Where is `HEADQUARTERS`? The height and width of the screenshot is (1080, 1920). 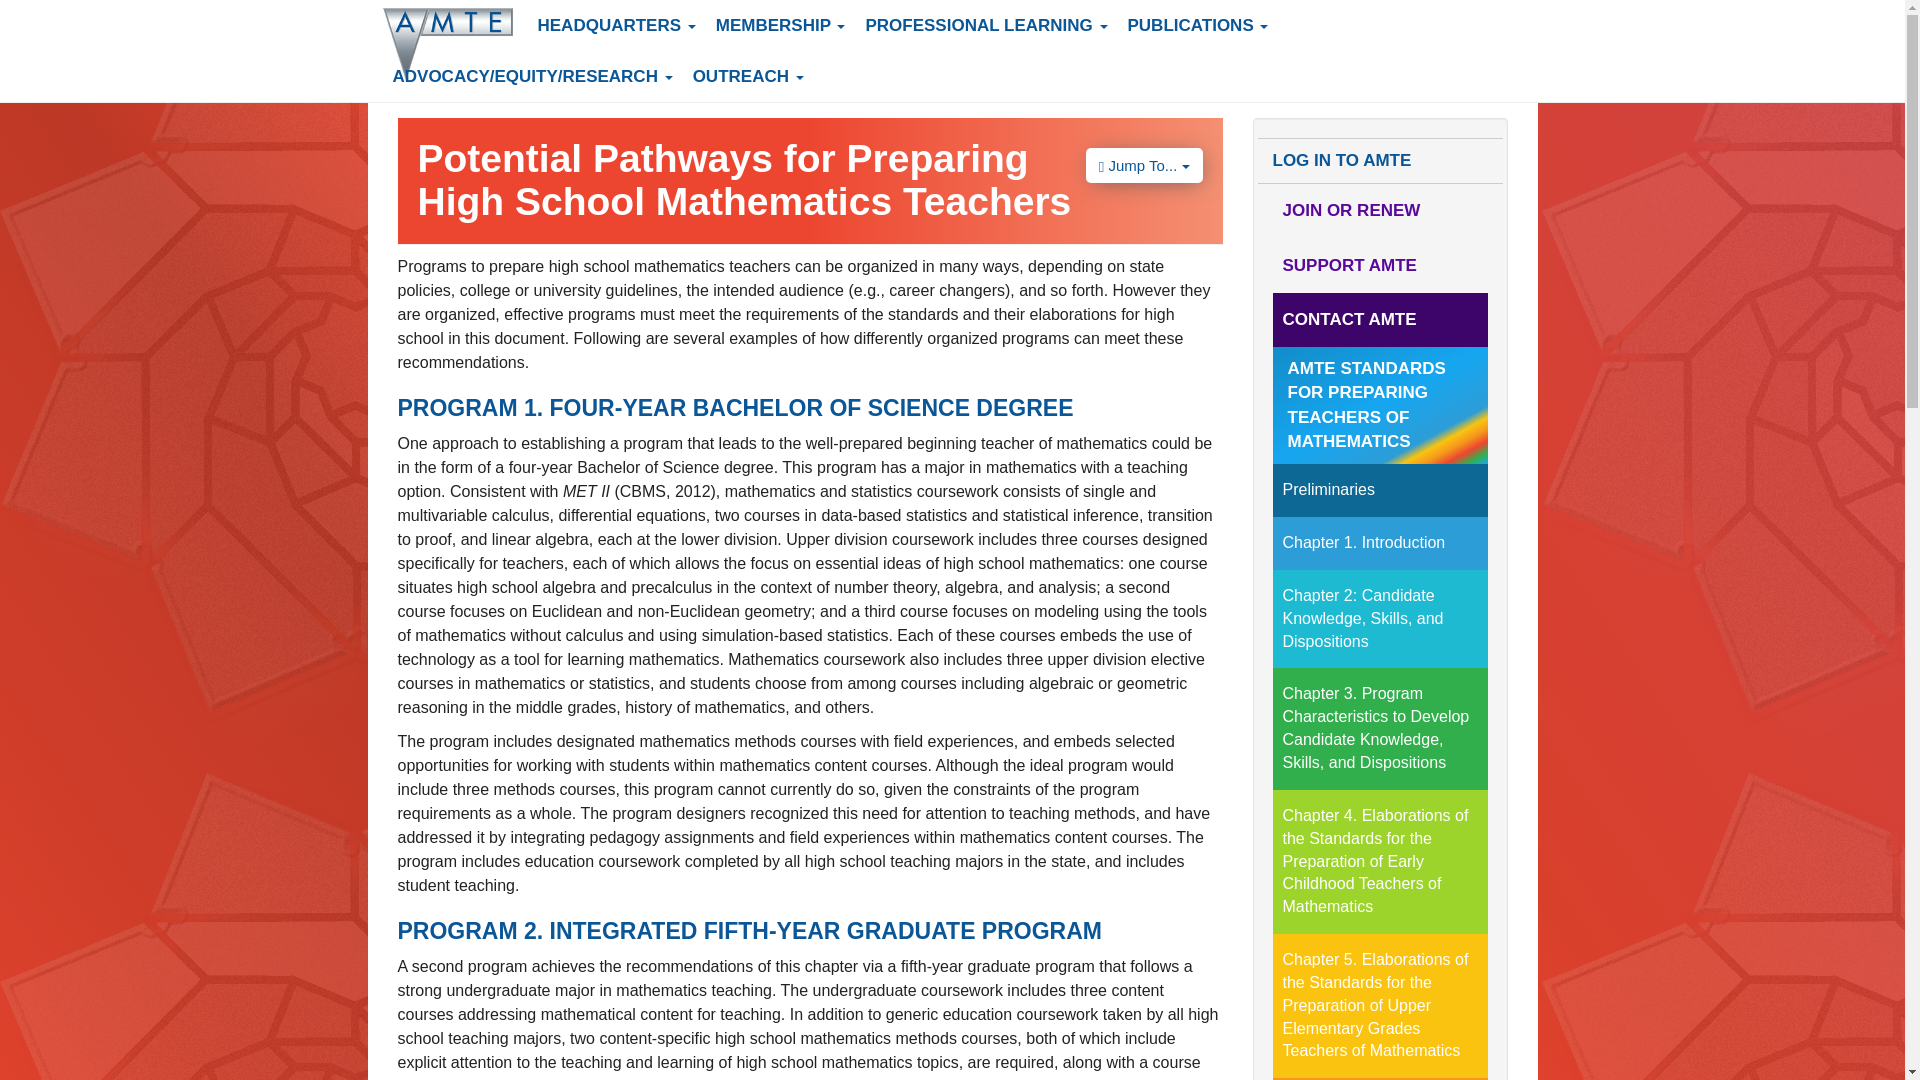 HEADQUARTERS is located at coordinates (617, 25).